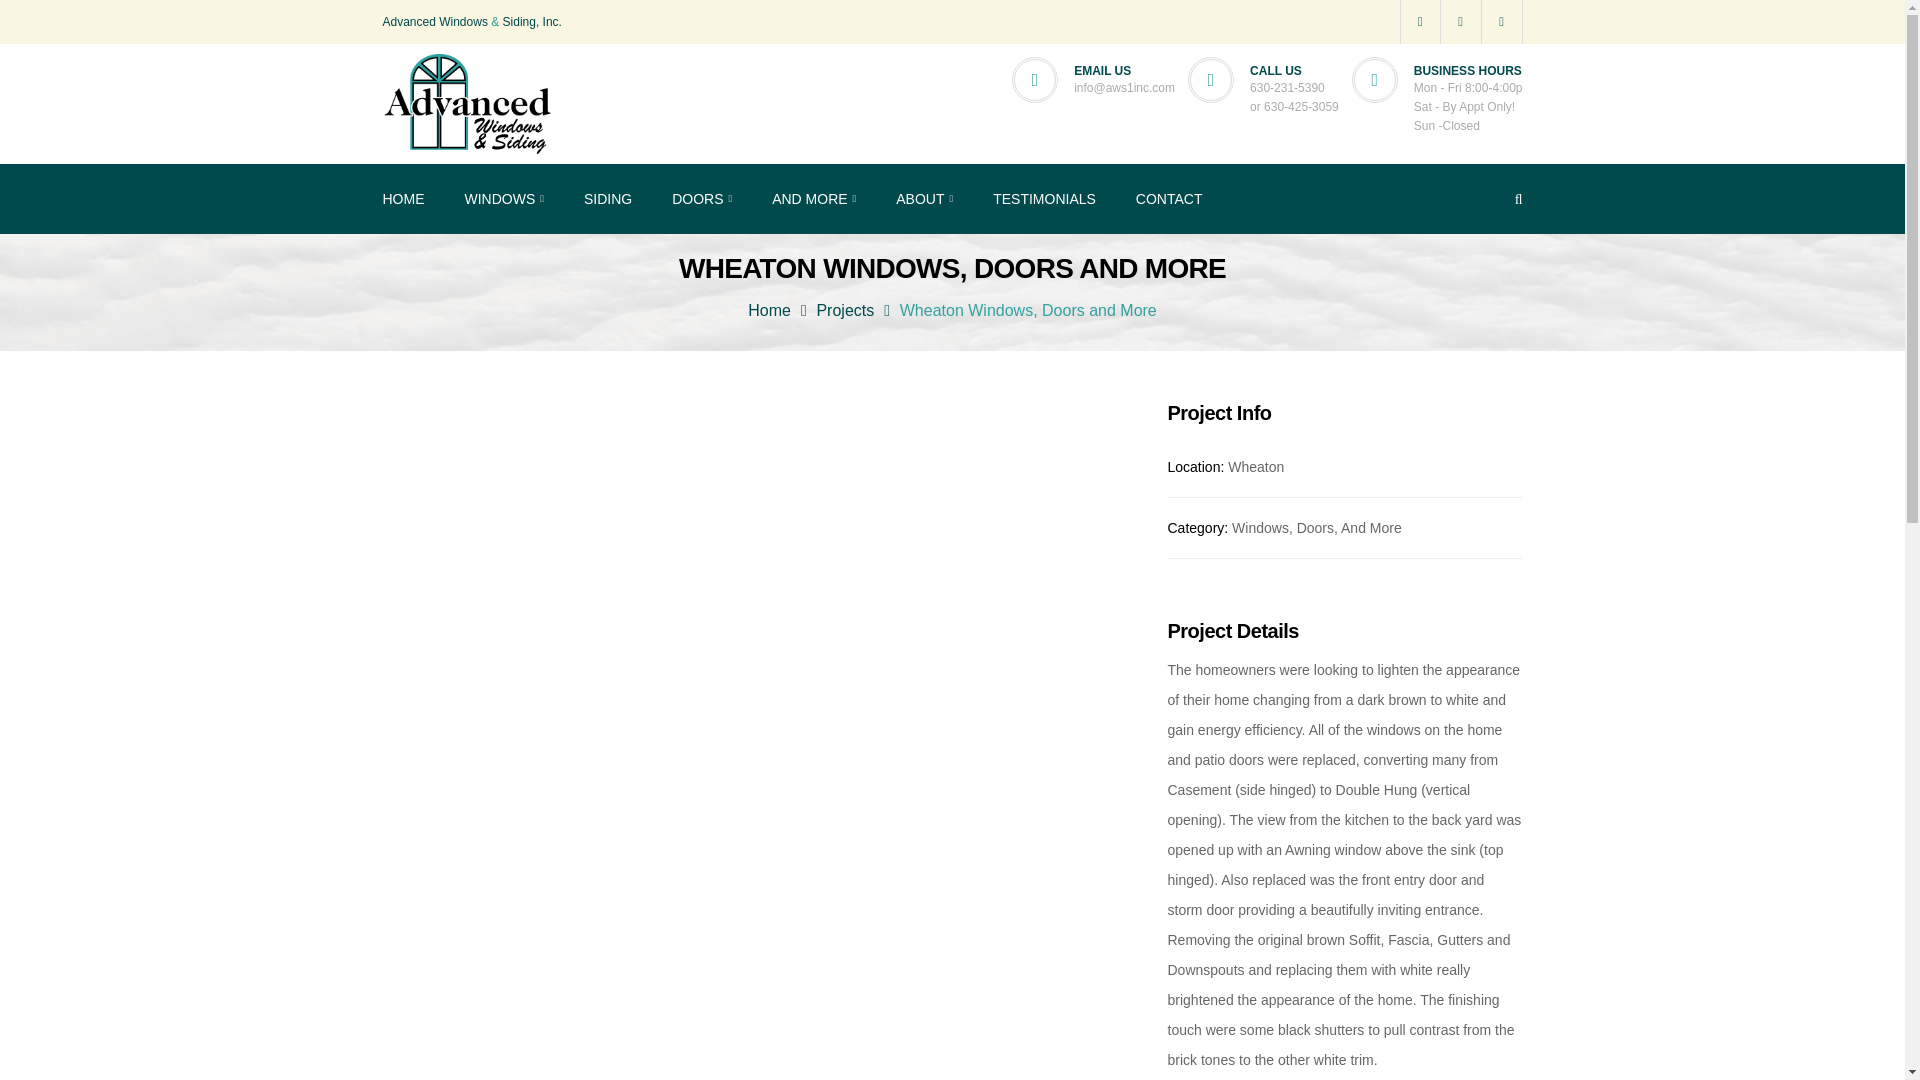 This screenshot has width=1920, height=1080. What do you see at coordinates (607, 199) in the screenshot?
I see `SIDING` at bounding box center [607, 199].